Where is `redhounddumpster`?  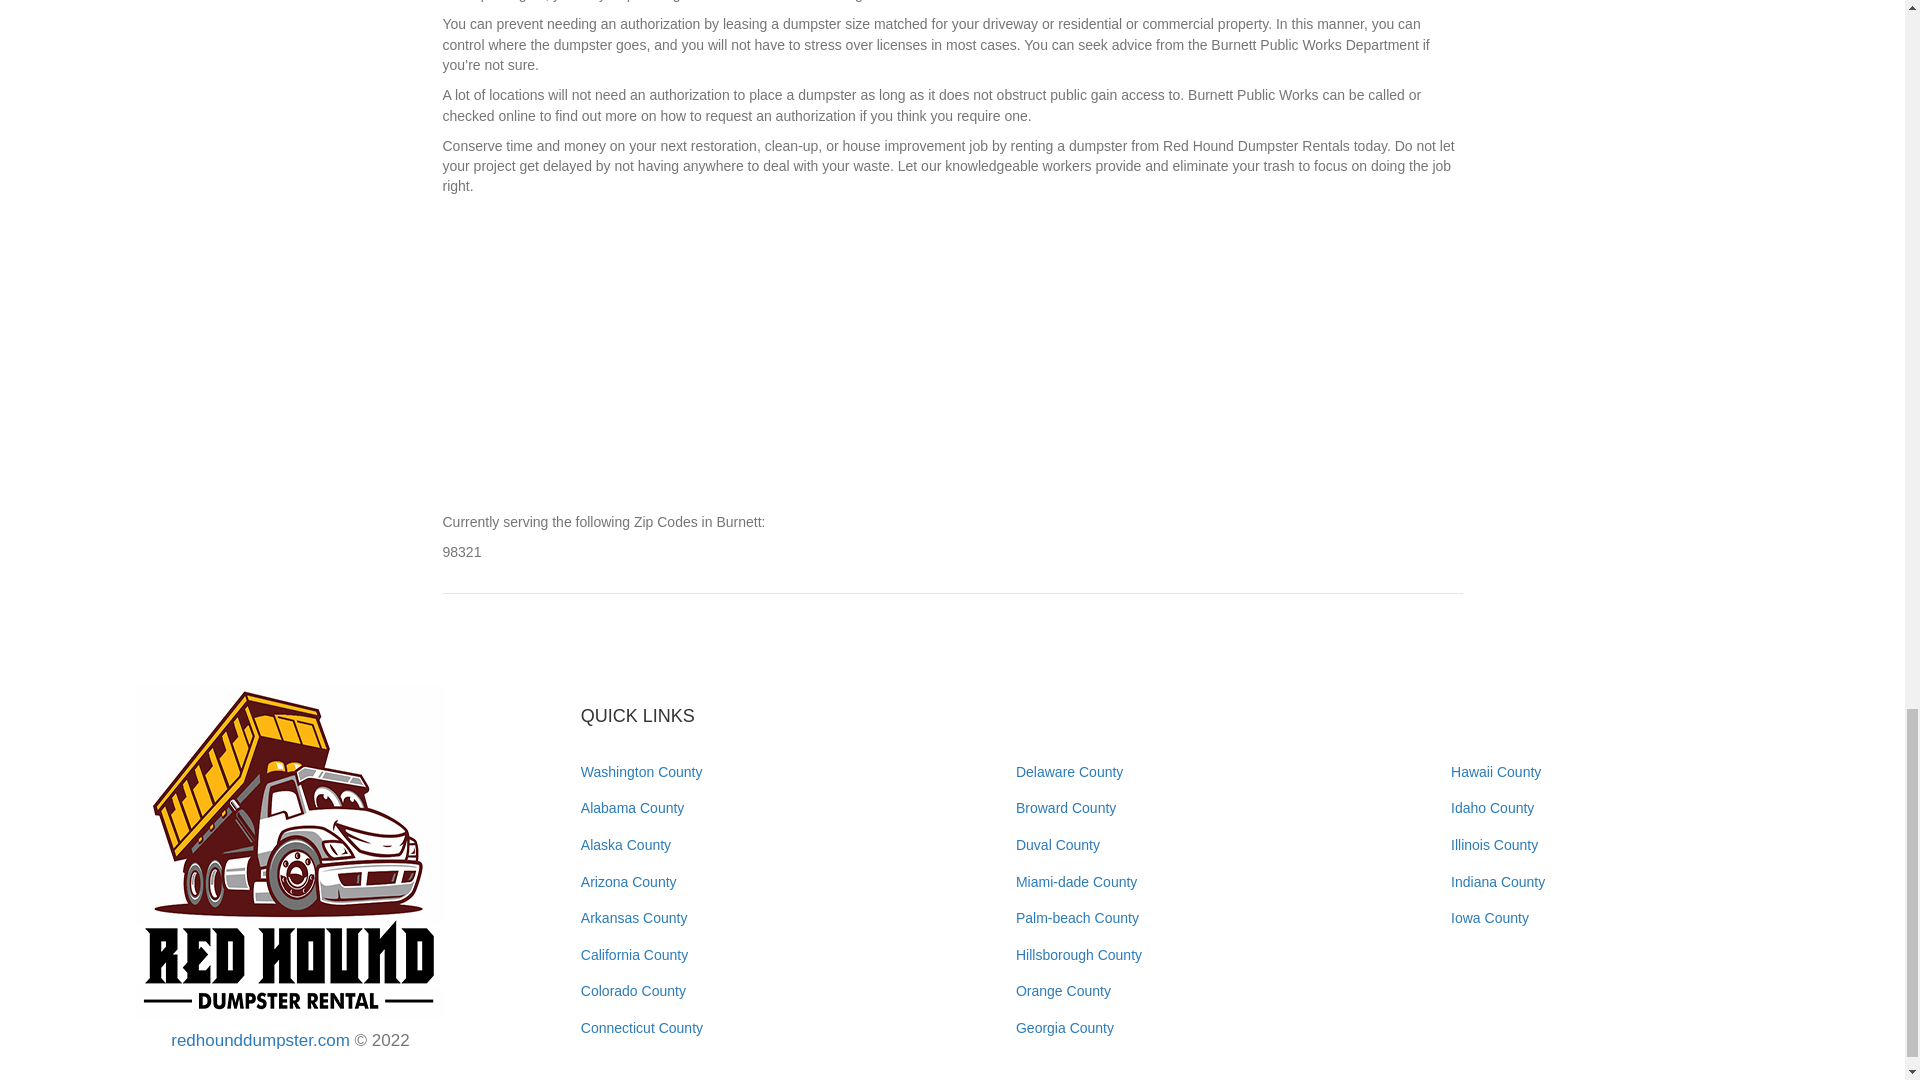 redhounddumpster is located at coordinates (290, 852).